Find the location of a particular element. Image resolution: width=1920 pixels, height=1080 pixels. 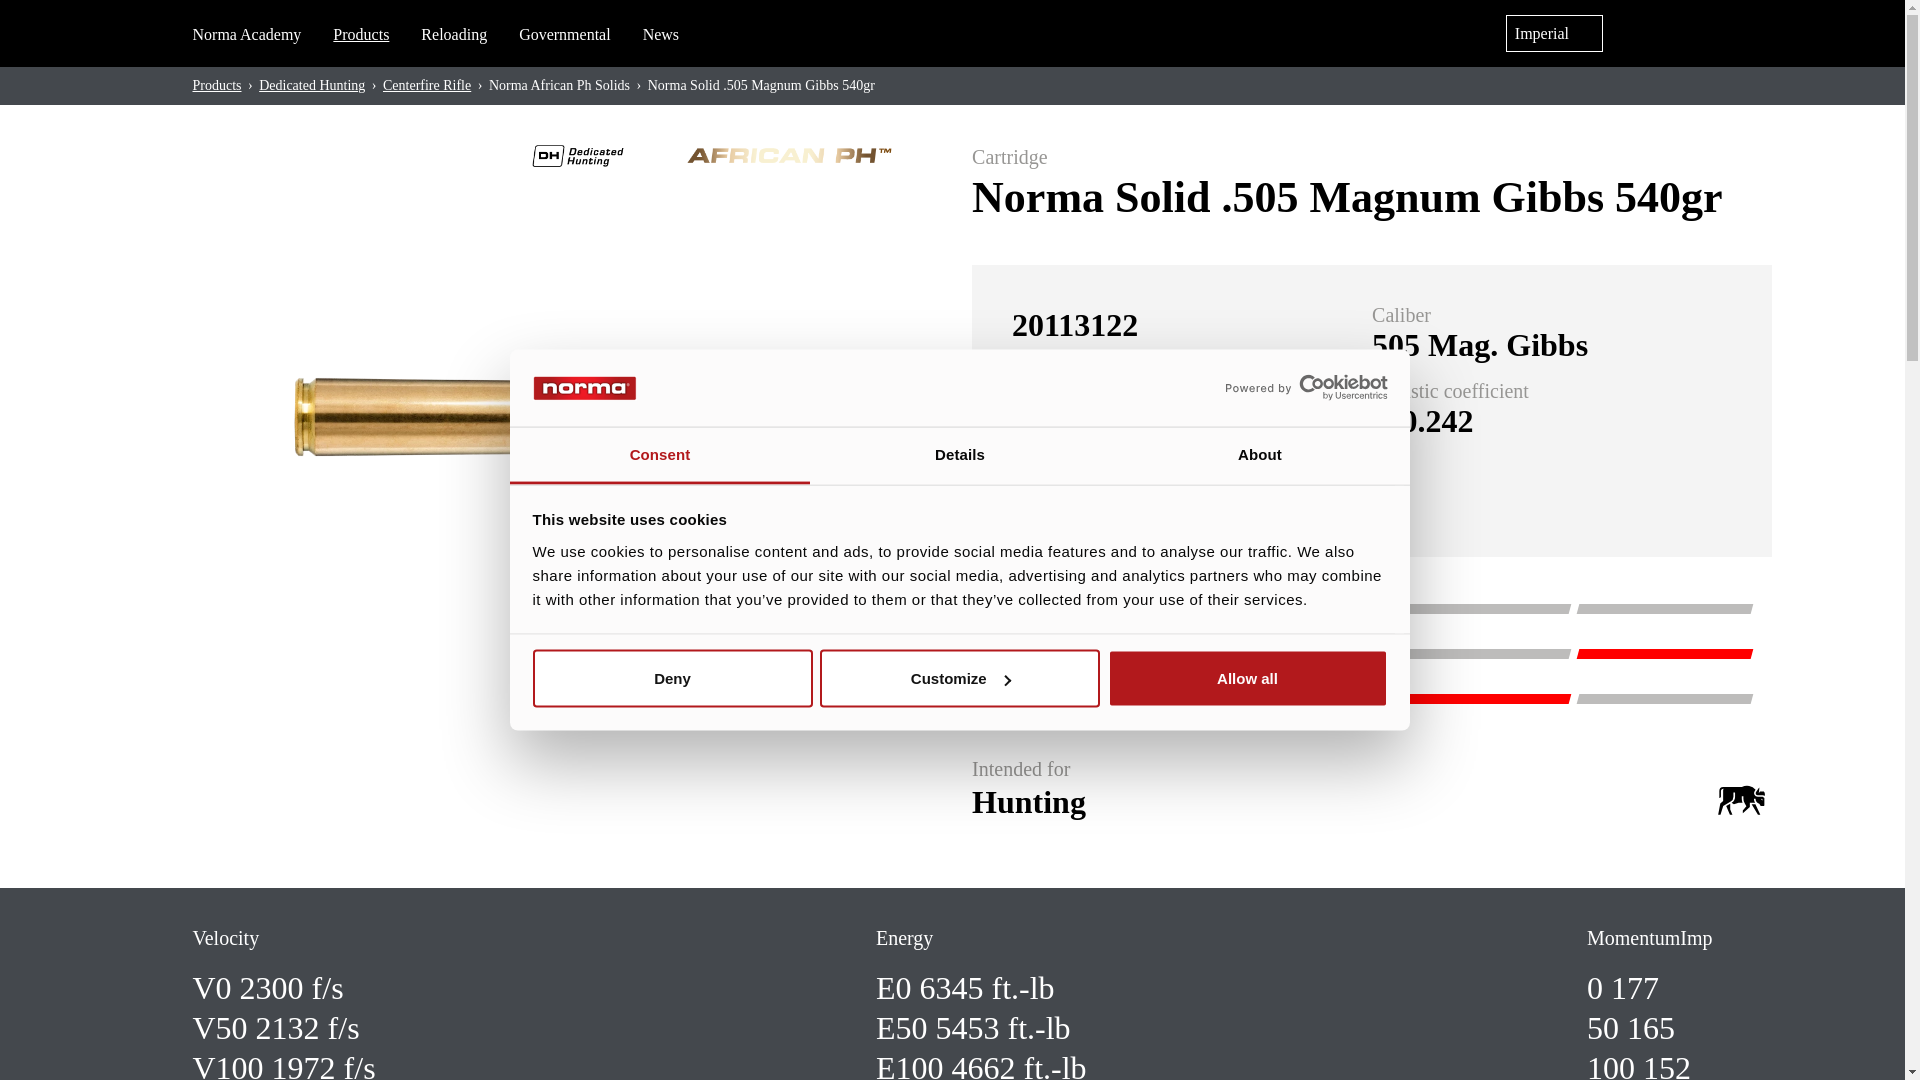

Details is located at coordinates (960, 454).